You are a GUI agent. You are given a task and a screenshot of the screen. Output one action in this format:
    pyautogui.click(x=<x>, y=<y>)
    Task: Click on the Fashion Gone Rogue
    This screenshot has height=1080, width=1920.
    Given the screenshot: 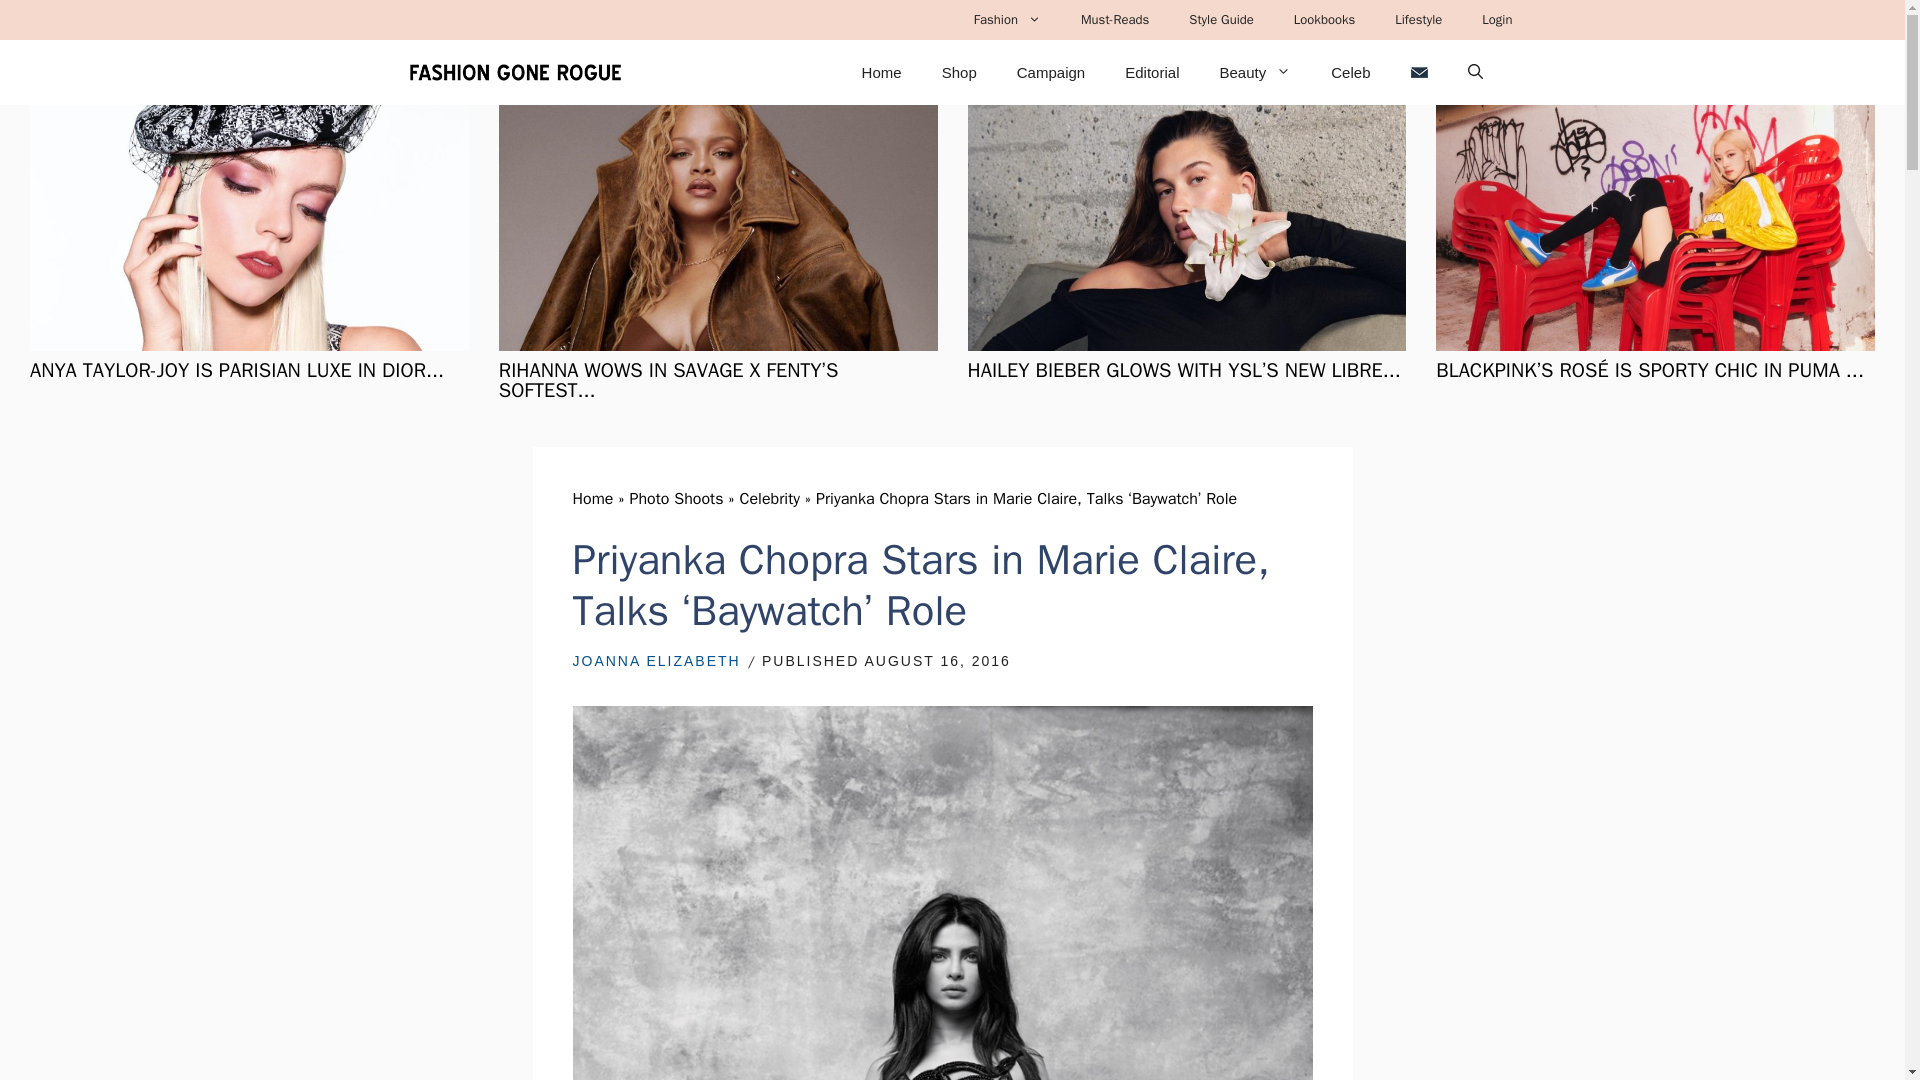 What is the action you would take?
    pyautogui.click(x=514, y=72)
    